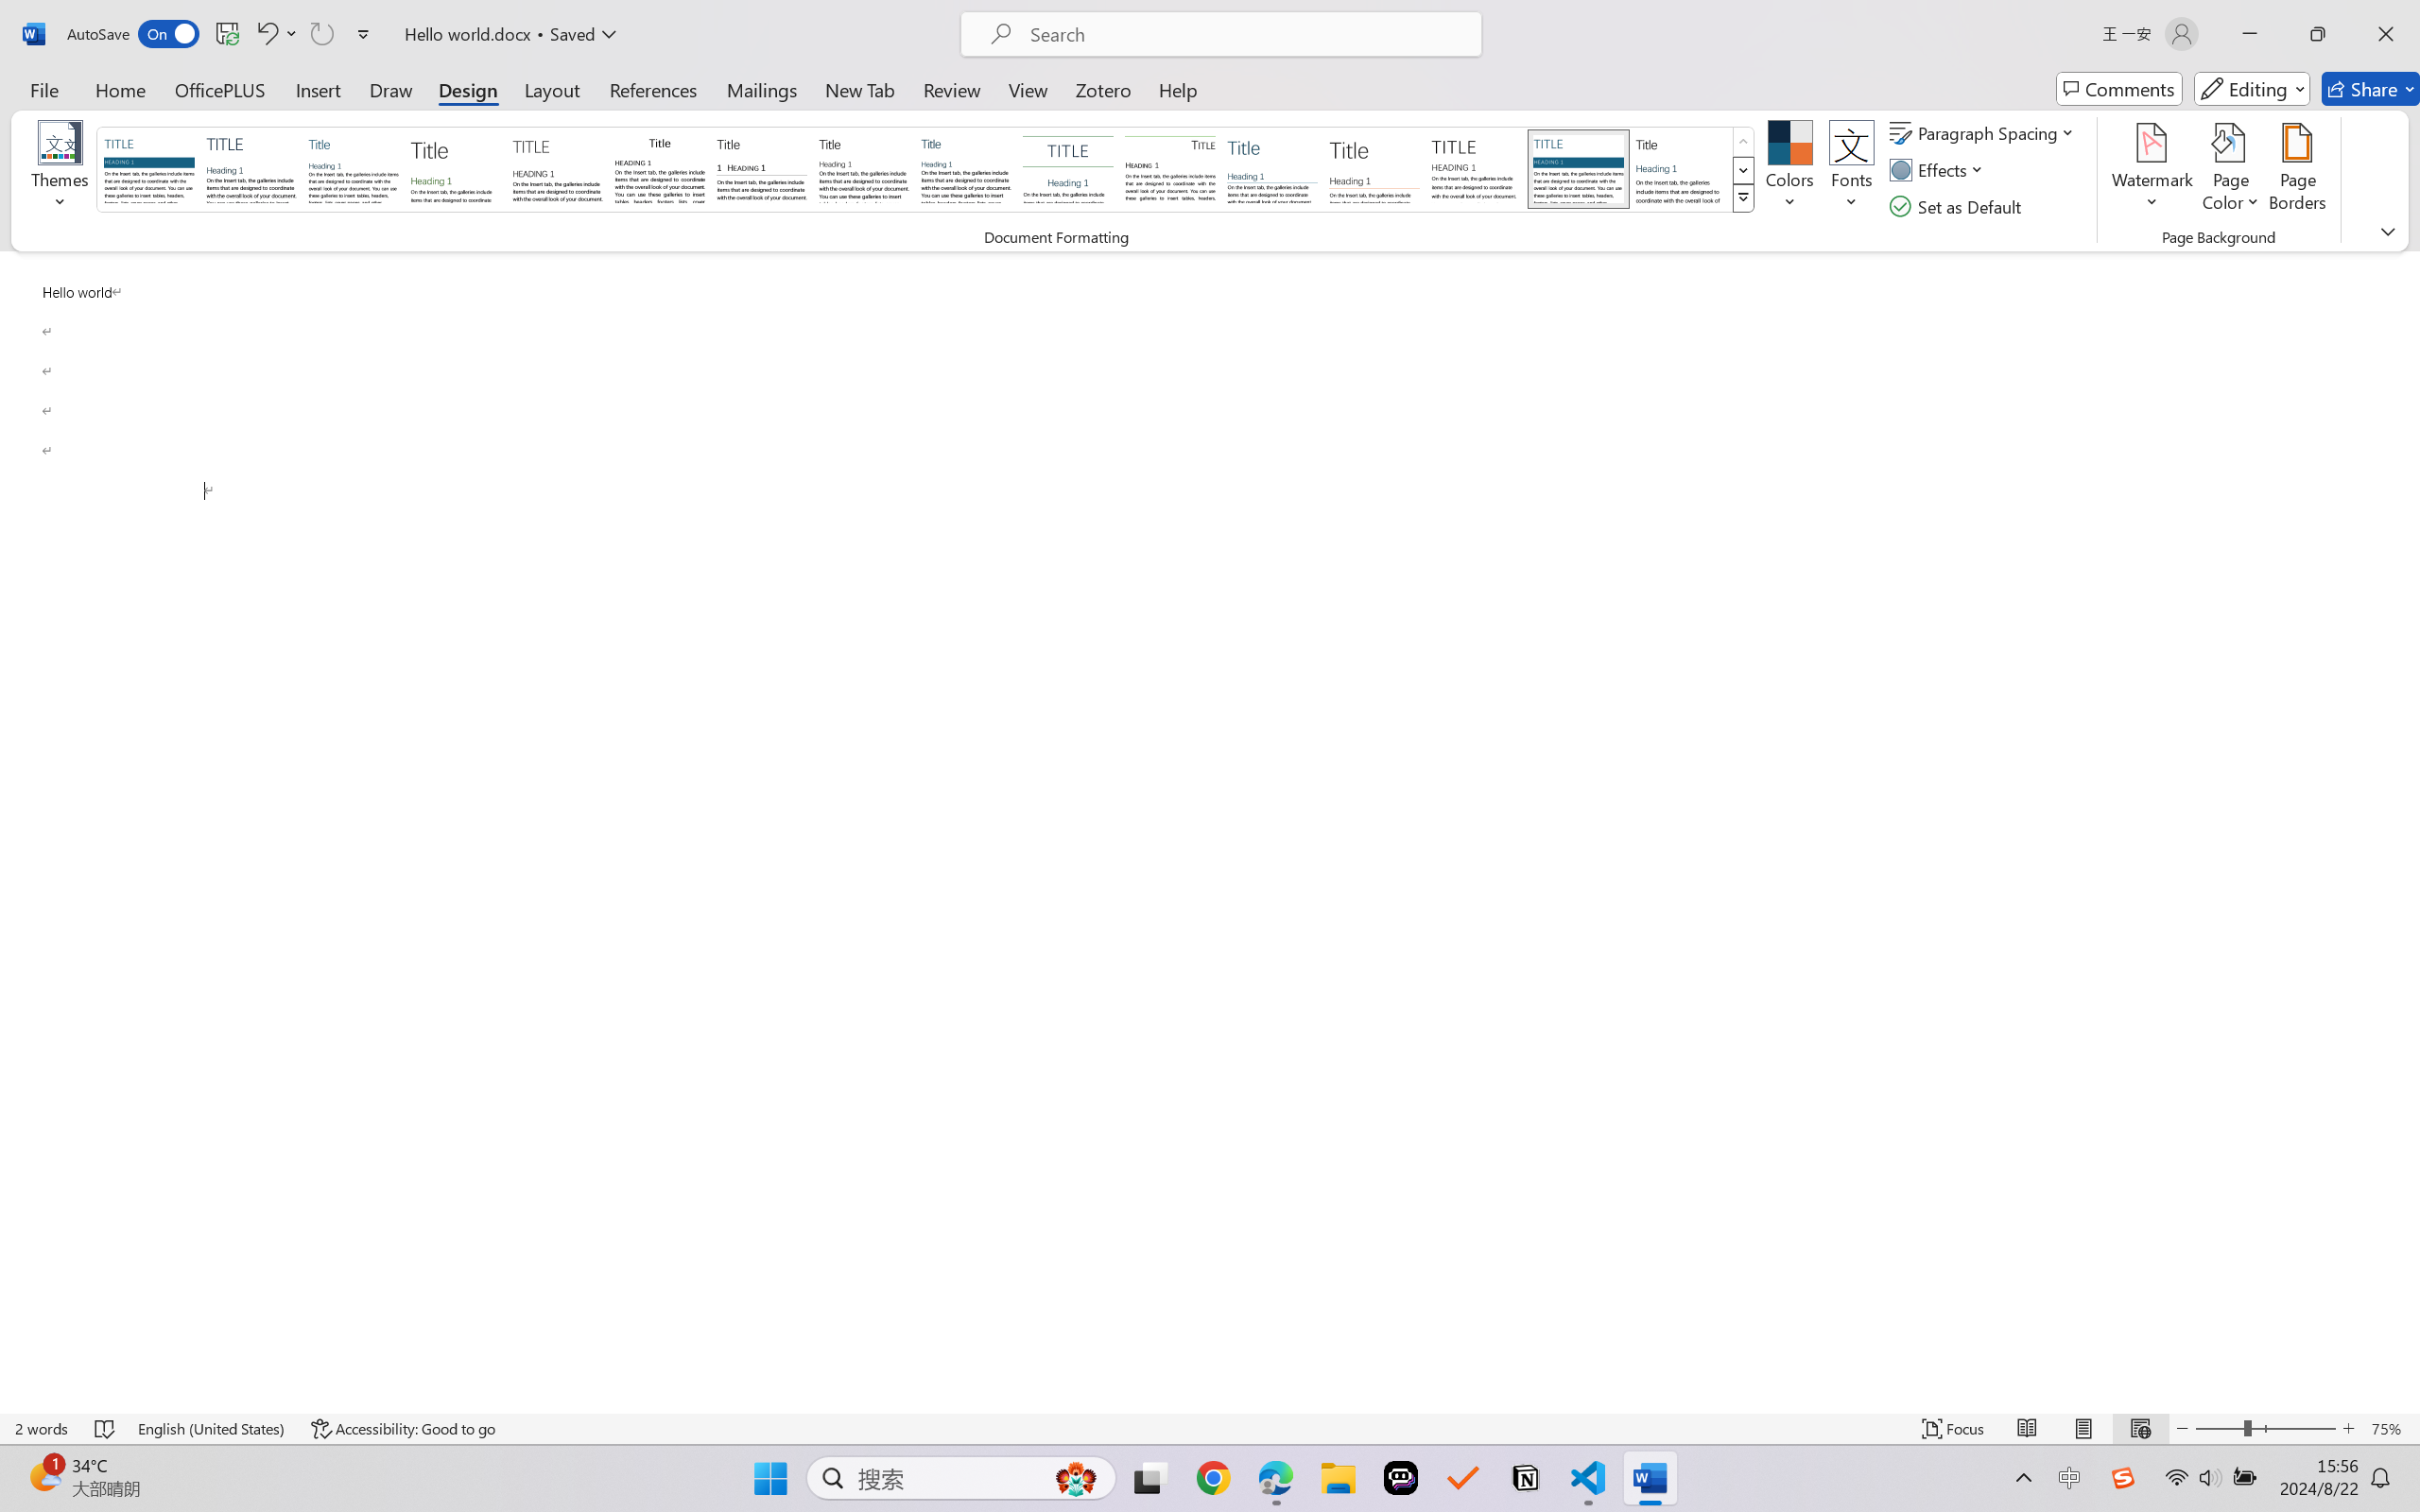 Image resolution: width=2420 pixels, height=1512 pixels. I want to click on Row up, so click(1743, 142).